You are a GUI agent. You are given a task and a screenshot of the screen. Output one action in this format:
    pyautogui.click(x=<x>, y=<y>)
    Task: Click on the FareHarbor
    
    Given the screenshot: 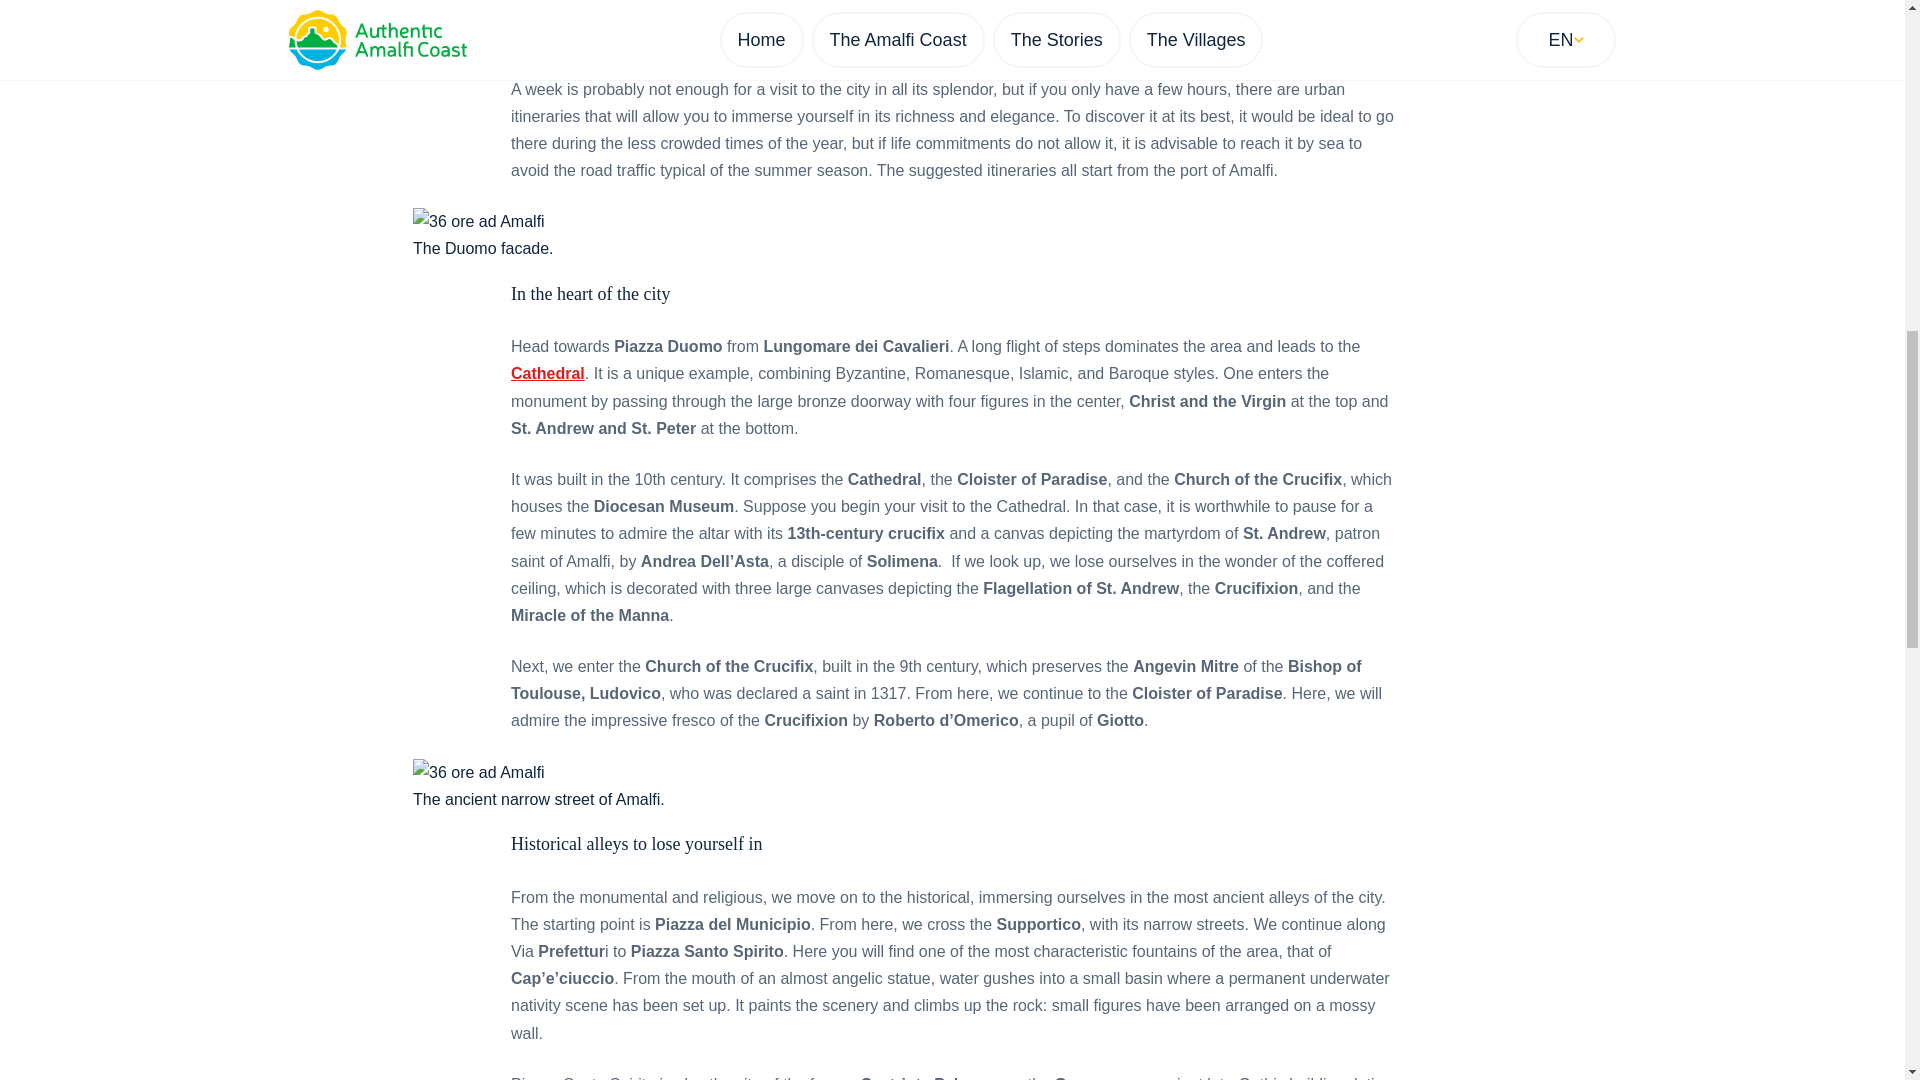 What is the action you would take?
    pyautogui.click(x=1770, y=85)
    